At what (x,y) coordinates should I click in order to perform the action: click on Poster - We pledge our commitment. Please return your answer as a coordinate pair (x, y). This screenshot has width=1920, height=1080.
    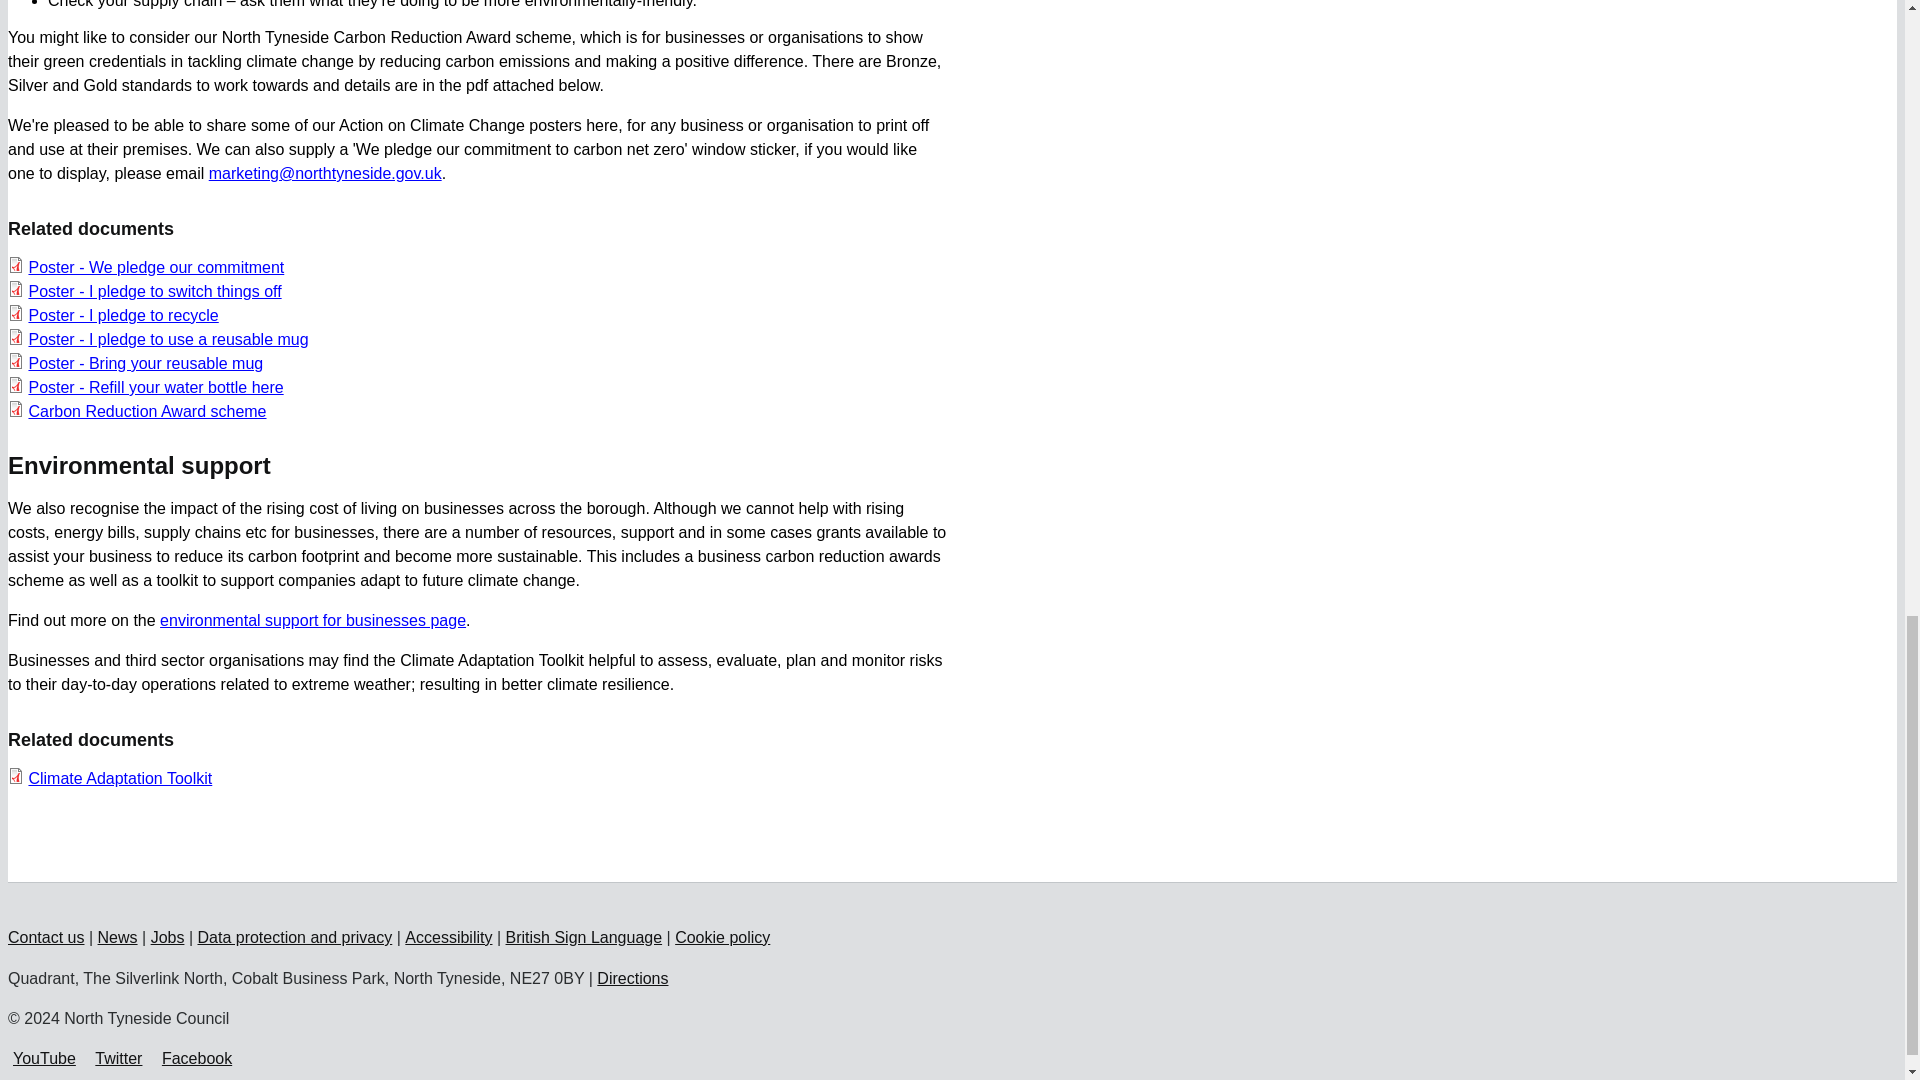
    Looking at the image, I should click on (156, 268).